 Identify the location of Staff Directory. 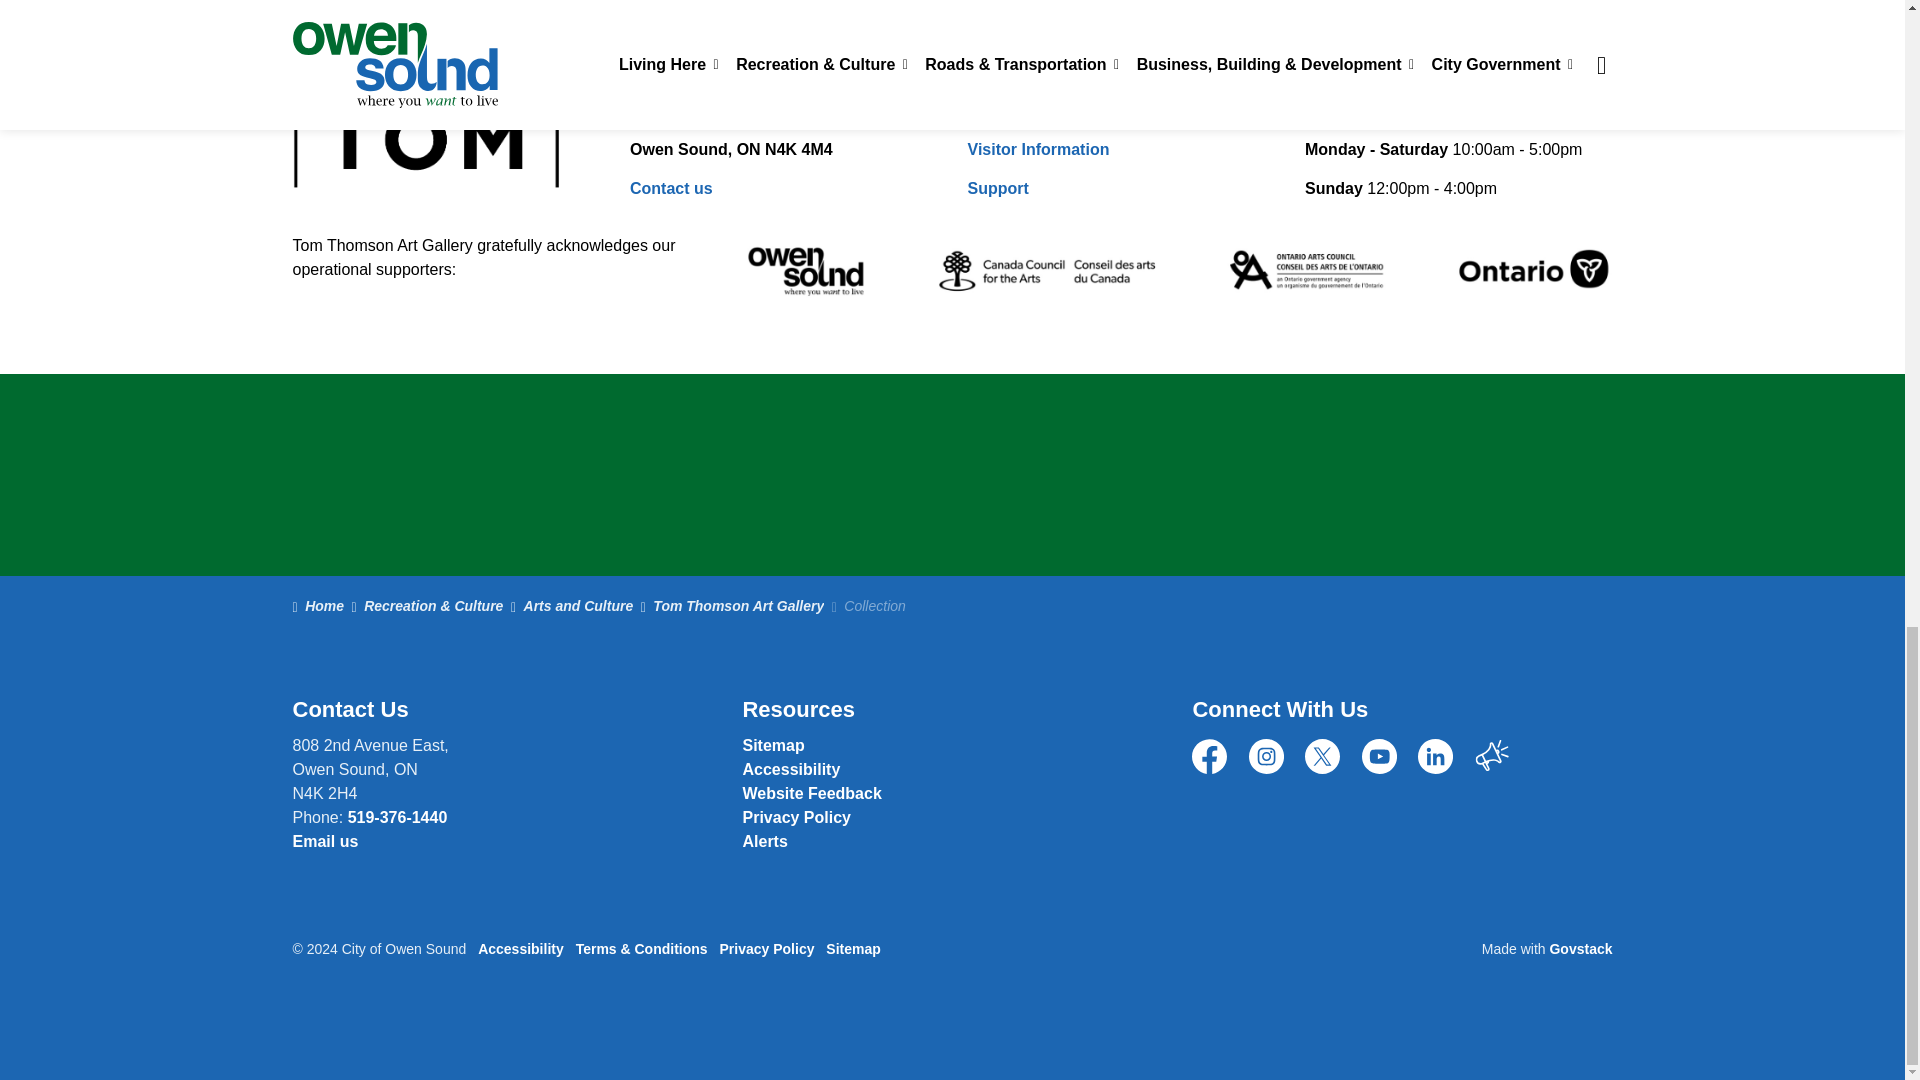
(670, 188).